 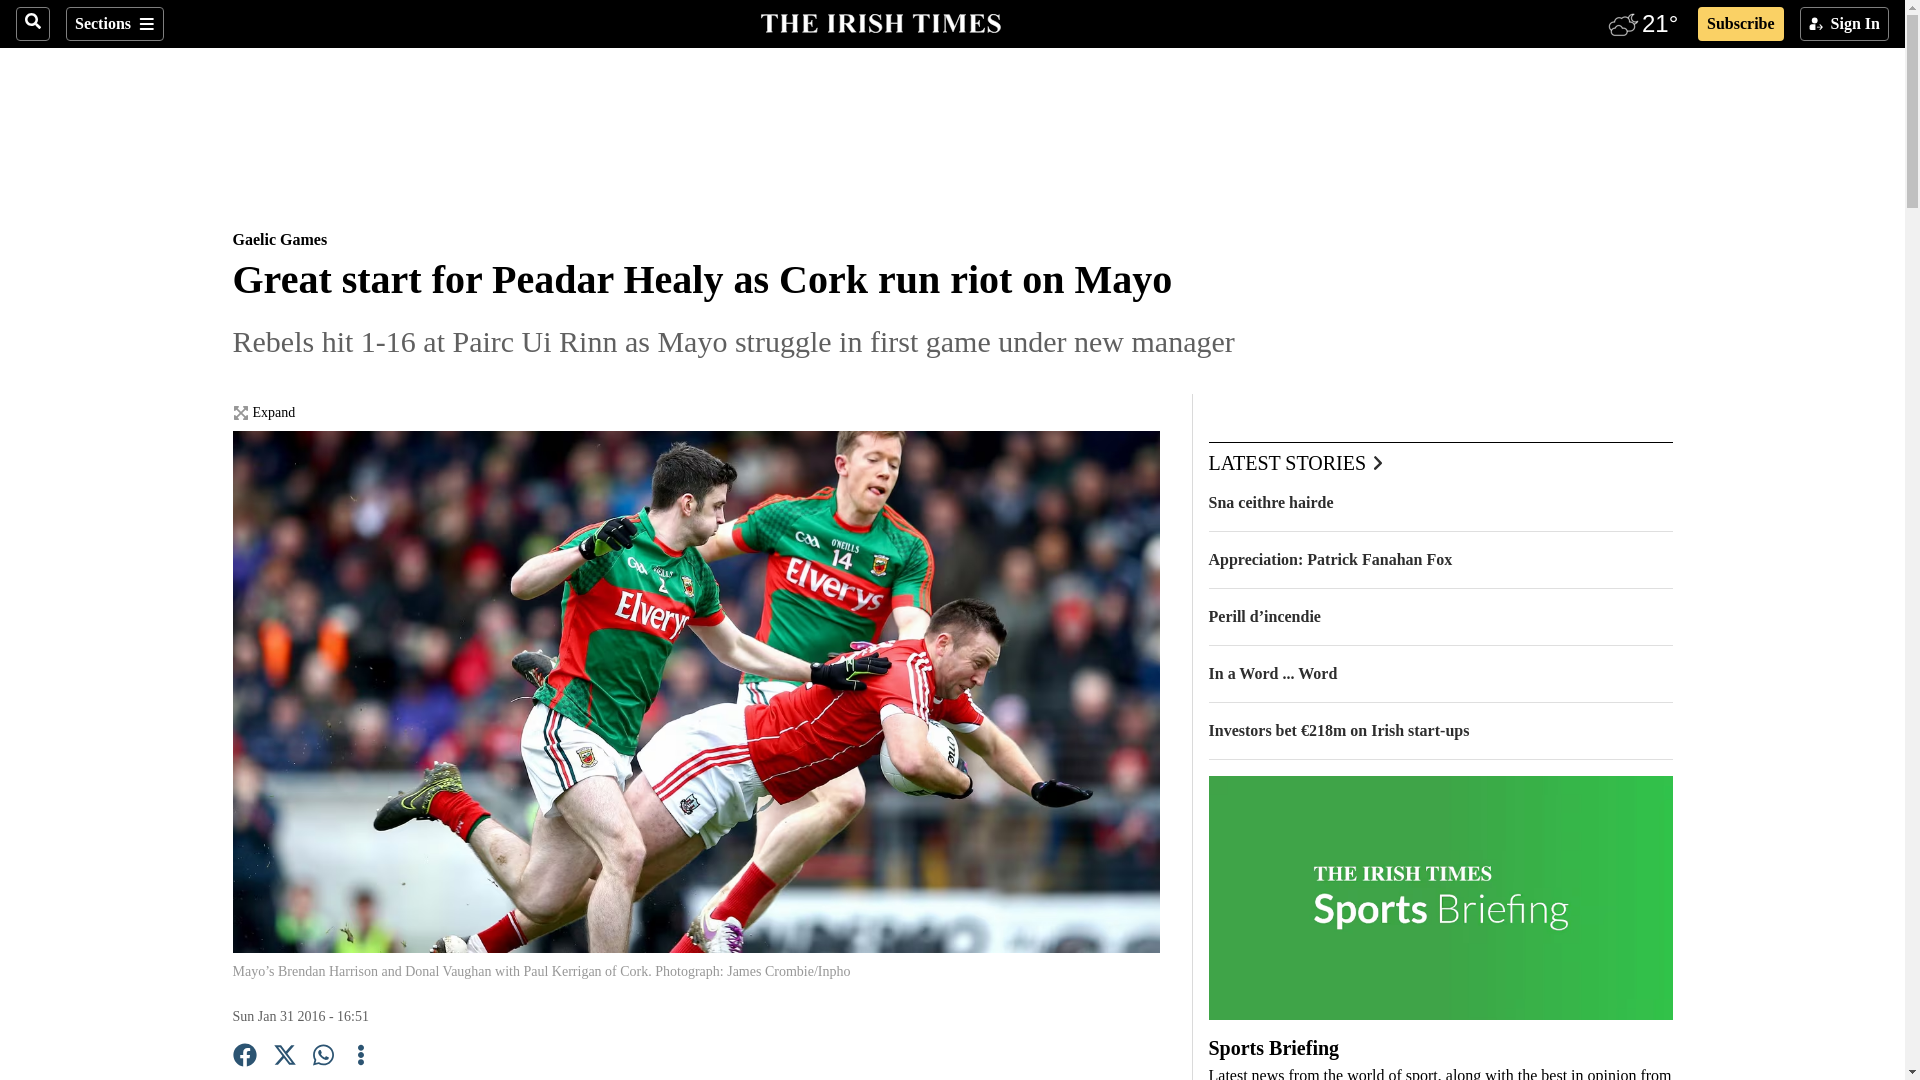 What do you see at coordinates (1740, 24) in the screenshot?
I see `Subscribe` at bounding box center [1740, 24].